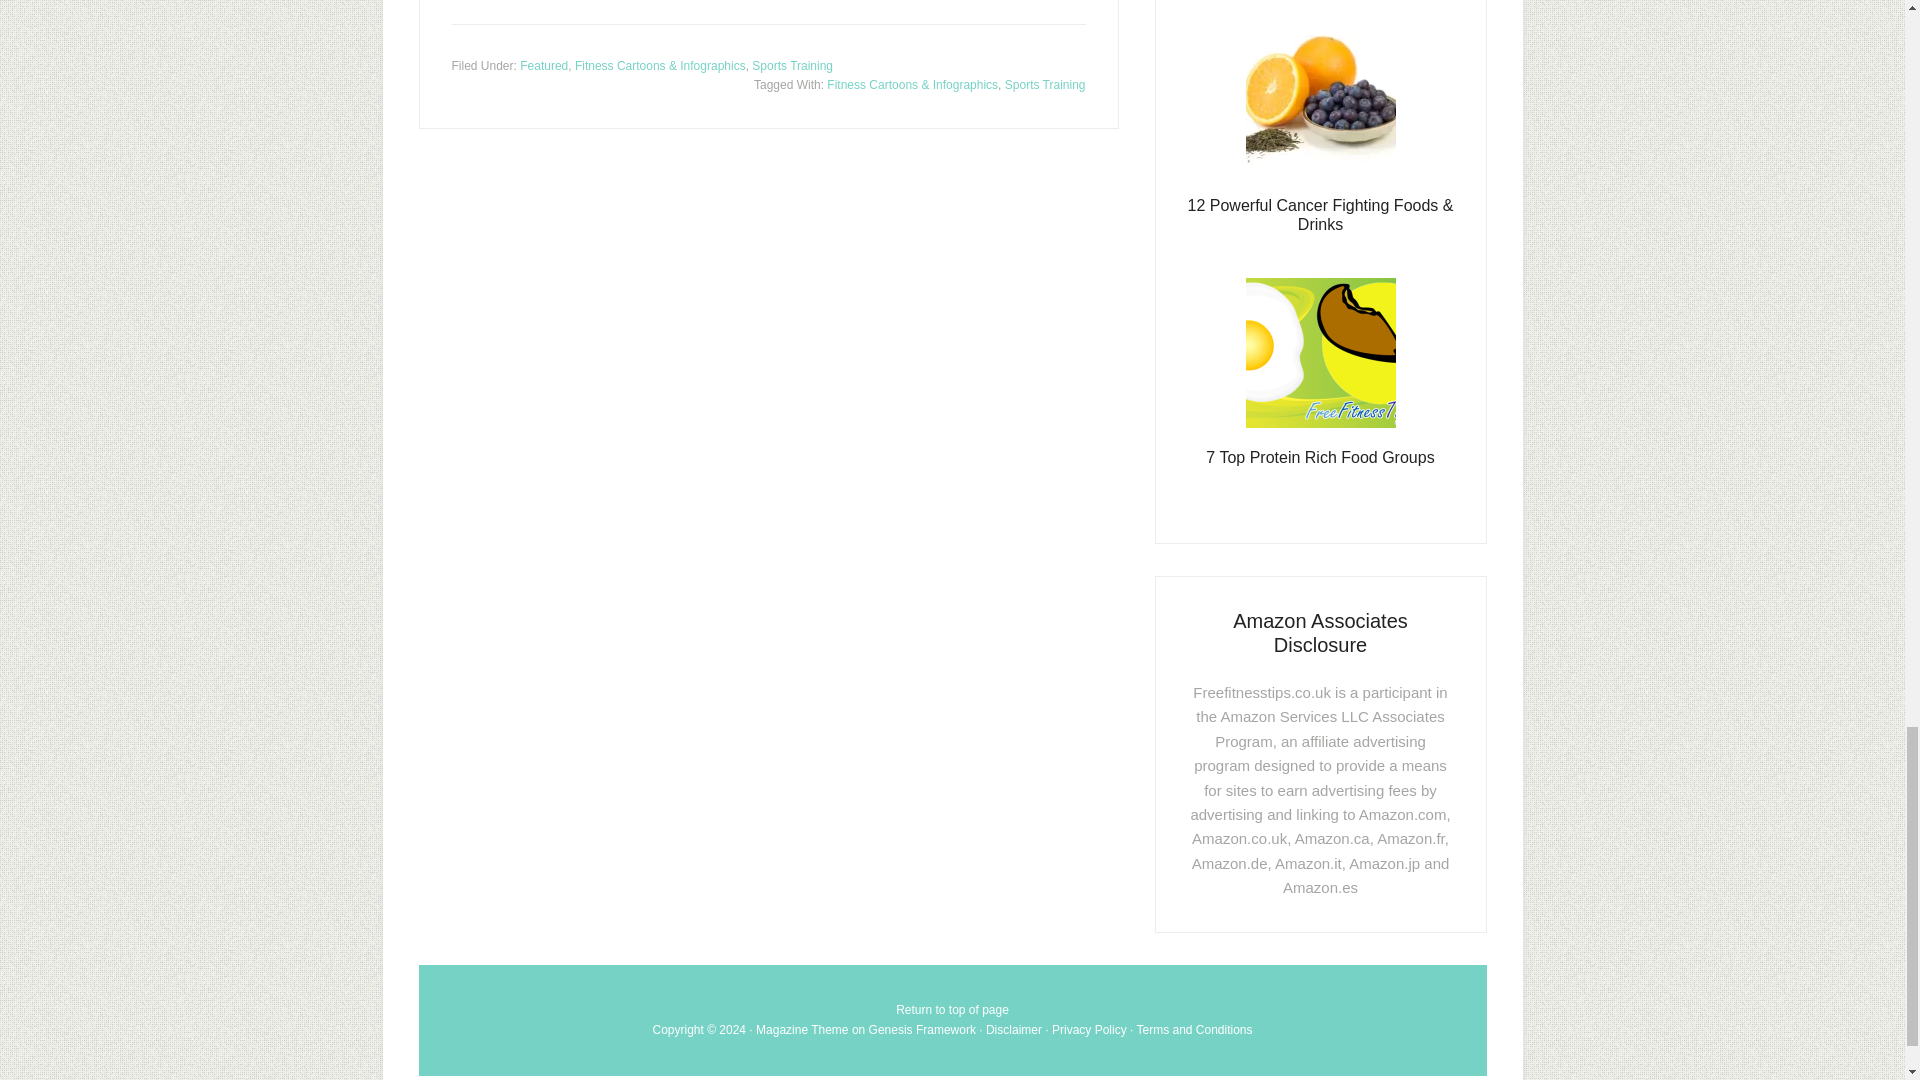  What do you see at coordinates (544, 65) in the screenshot?
I see `Featured` at bounding box center [544, 65].